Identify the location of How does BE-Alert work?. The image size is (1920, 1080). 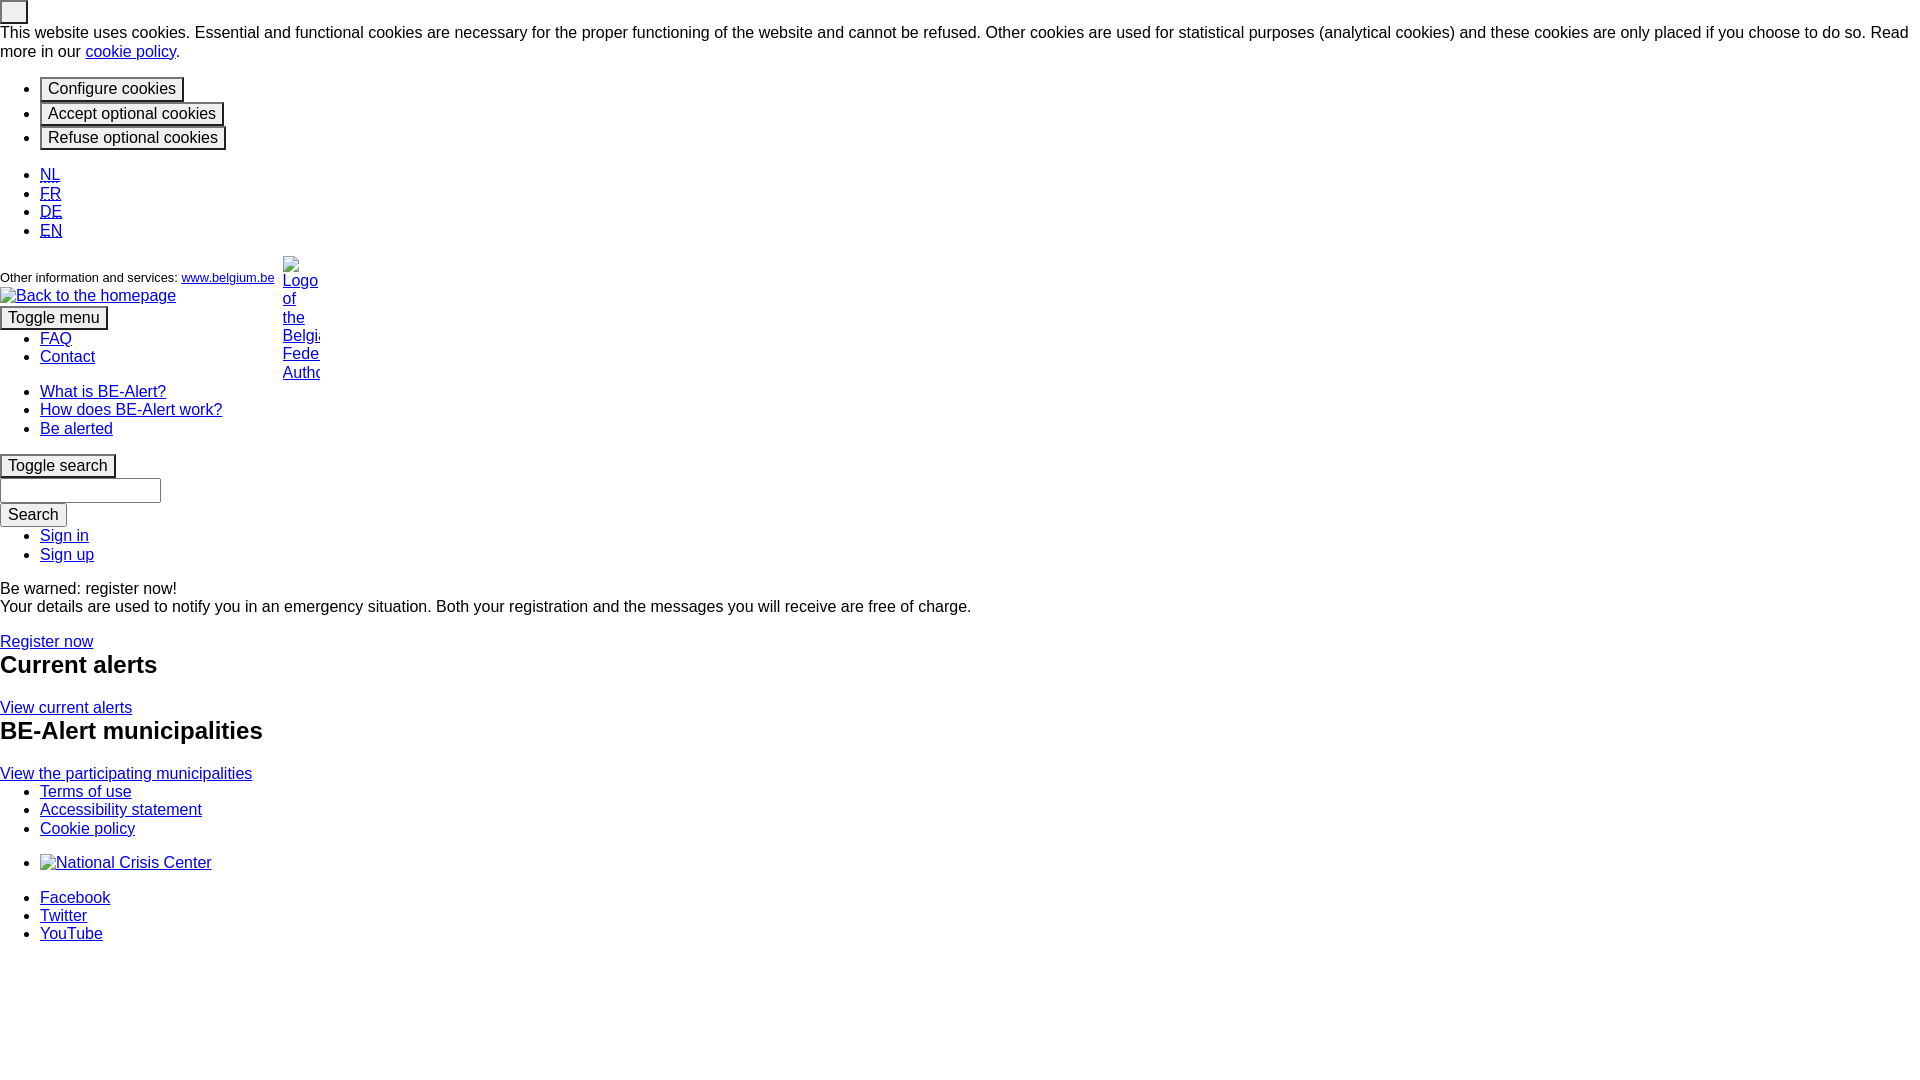
(131, 410).